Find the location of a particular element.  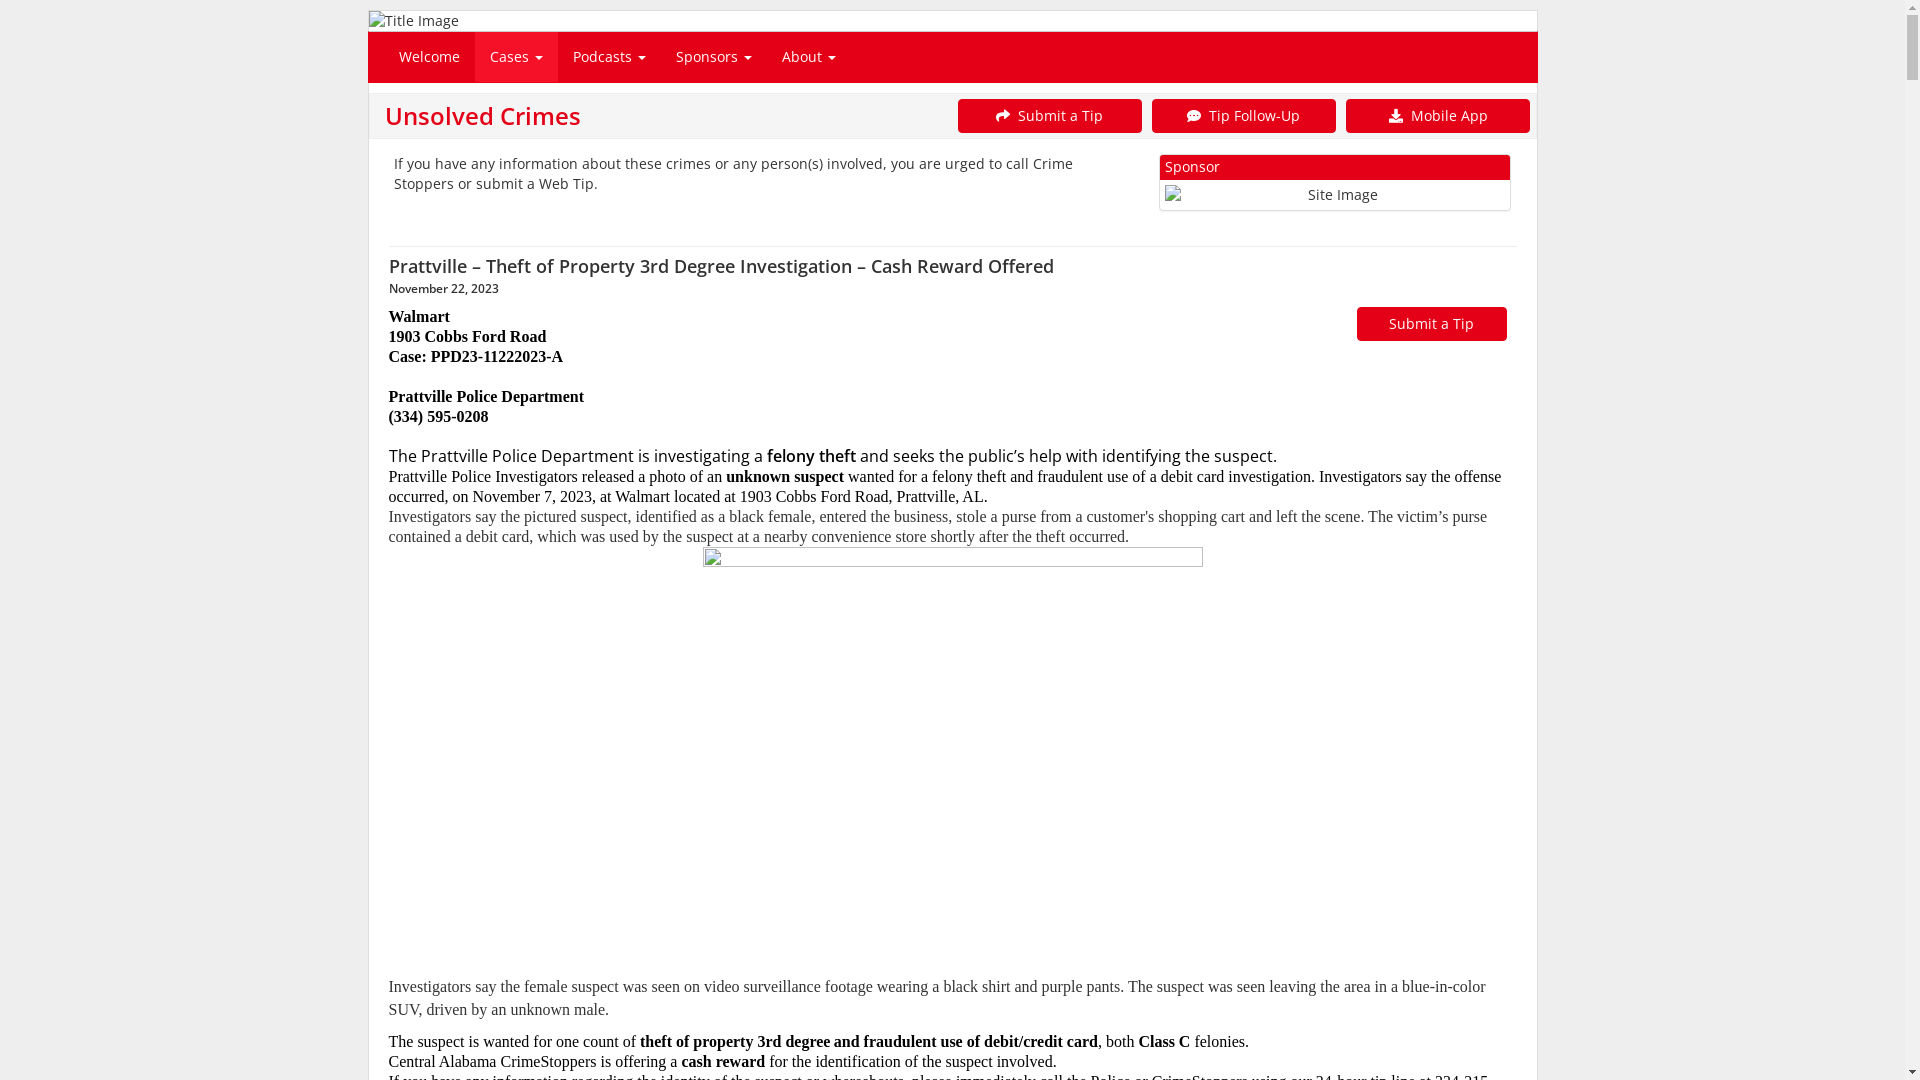

About is located at coordinates (808, 57).